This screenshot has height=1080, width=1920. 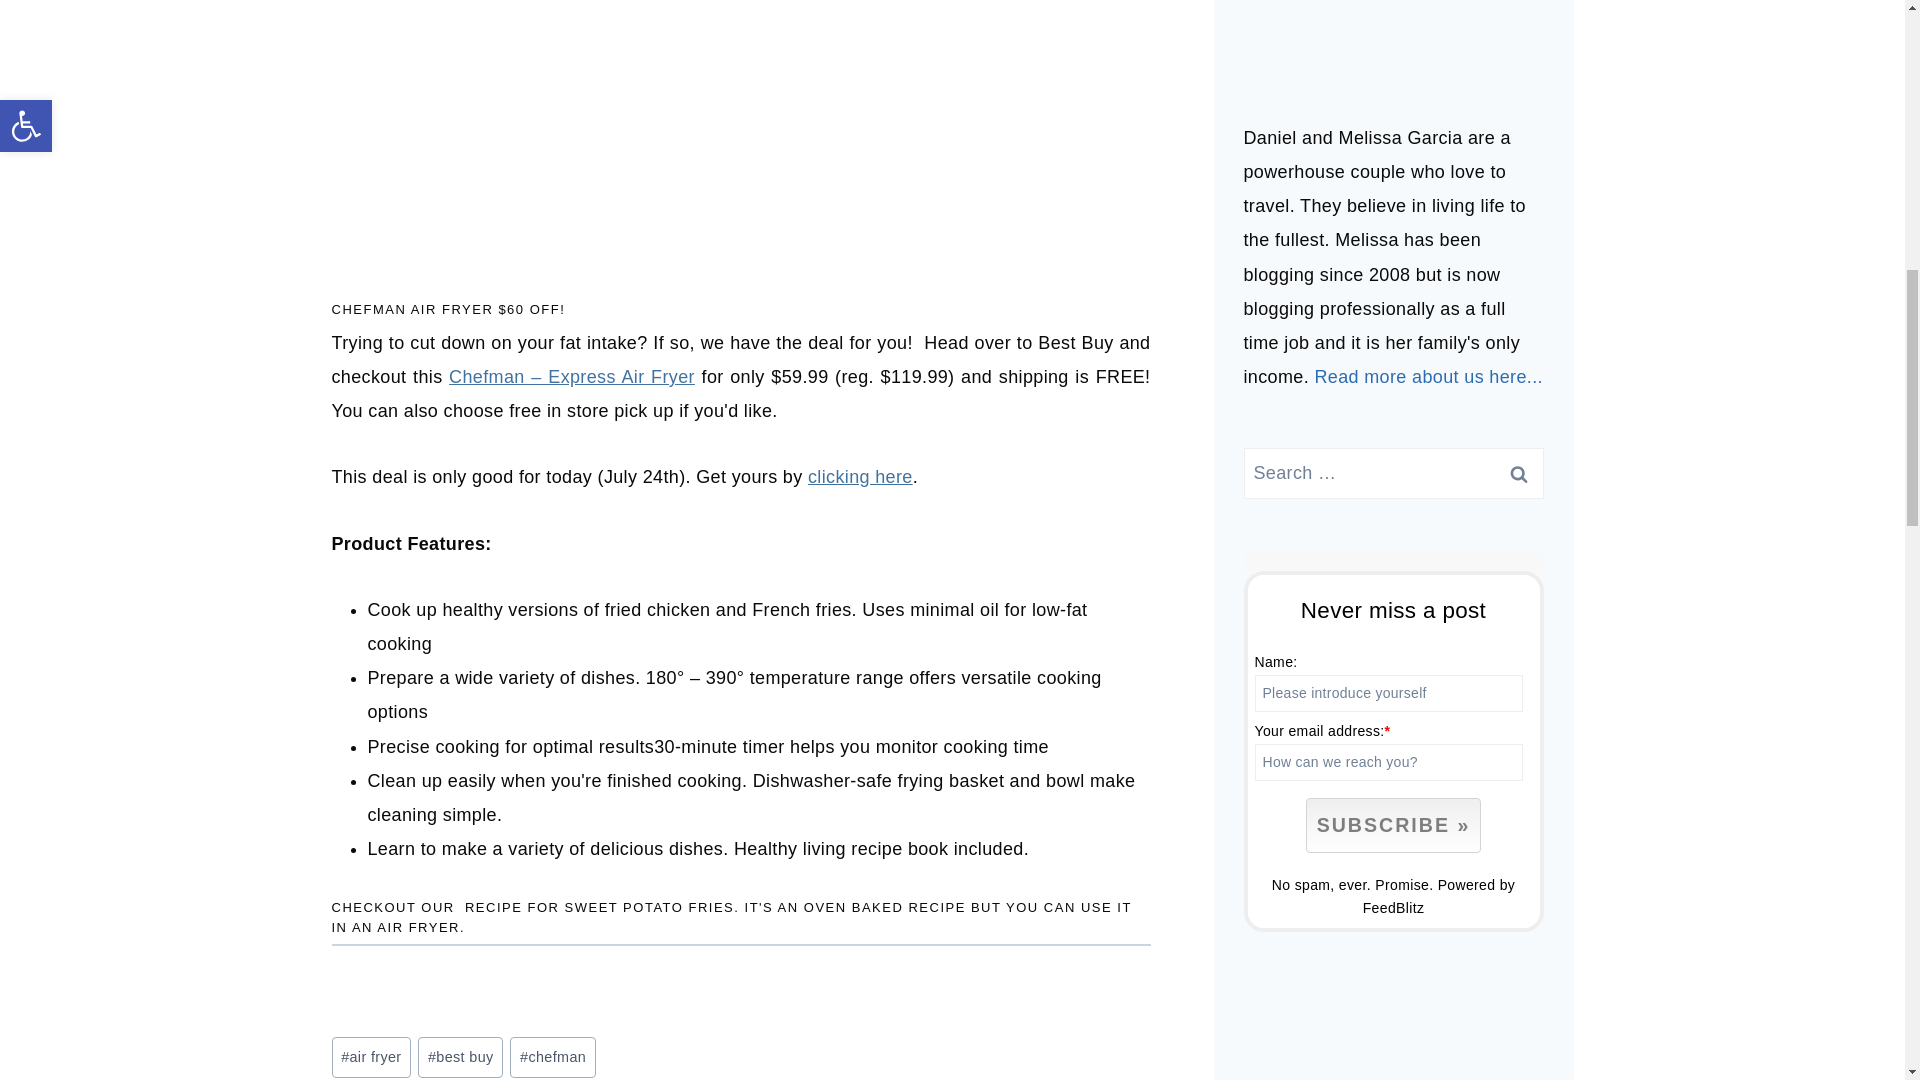 What do you see at coordinates (372, 1056) in the screenshot?
I see `air fryer` at bounding box center [372, 1056].